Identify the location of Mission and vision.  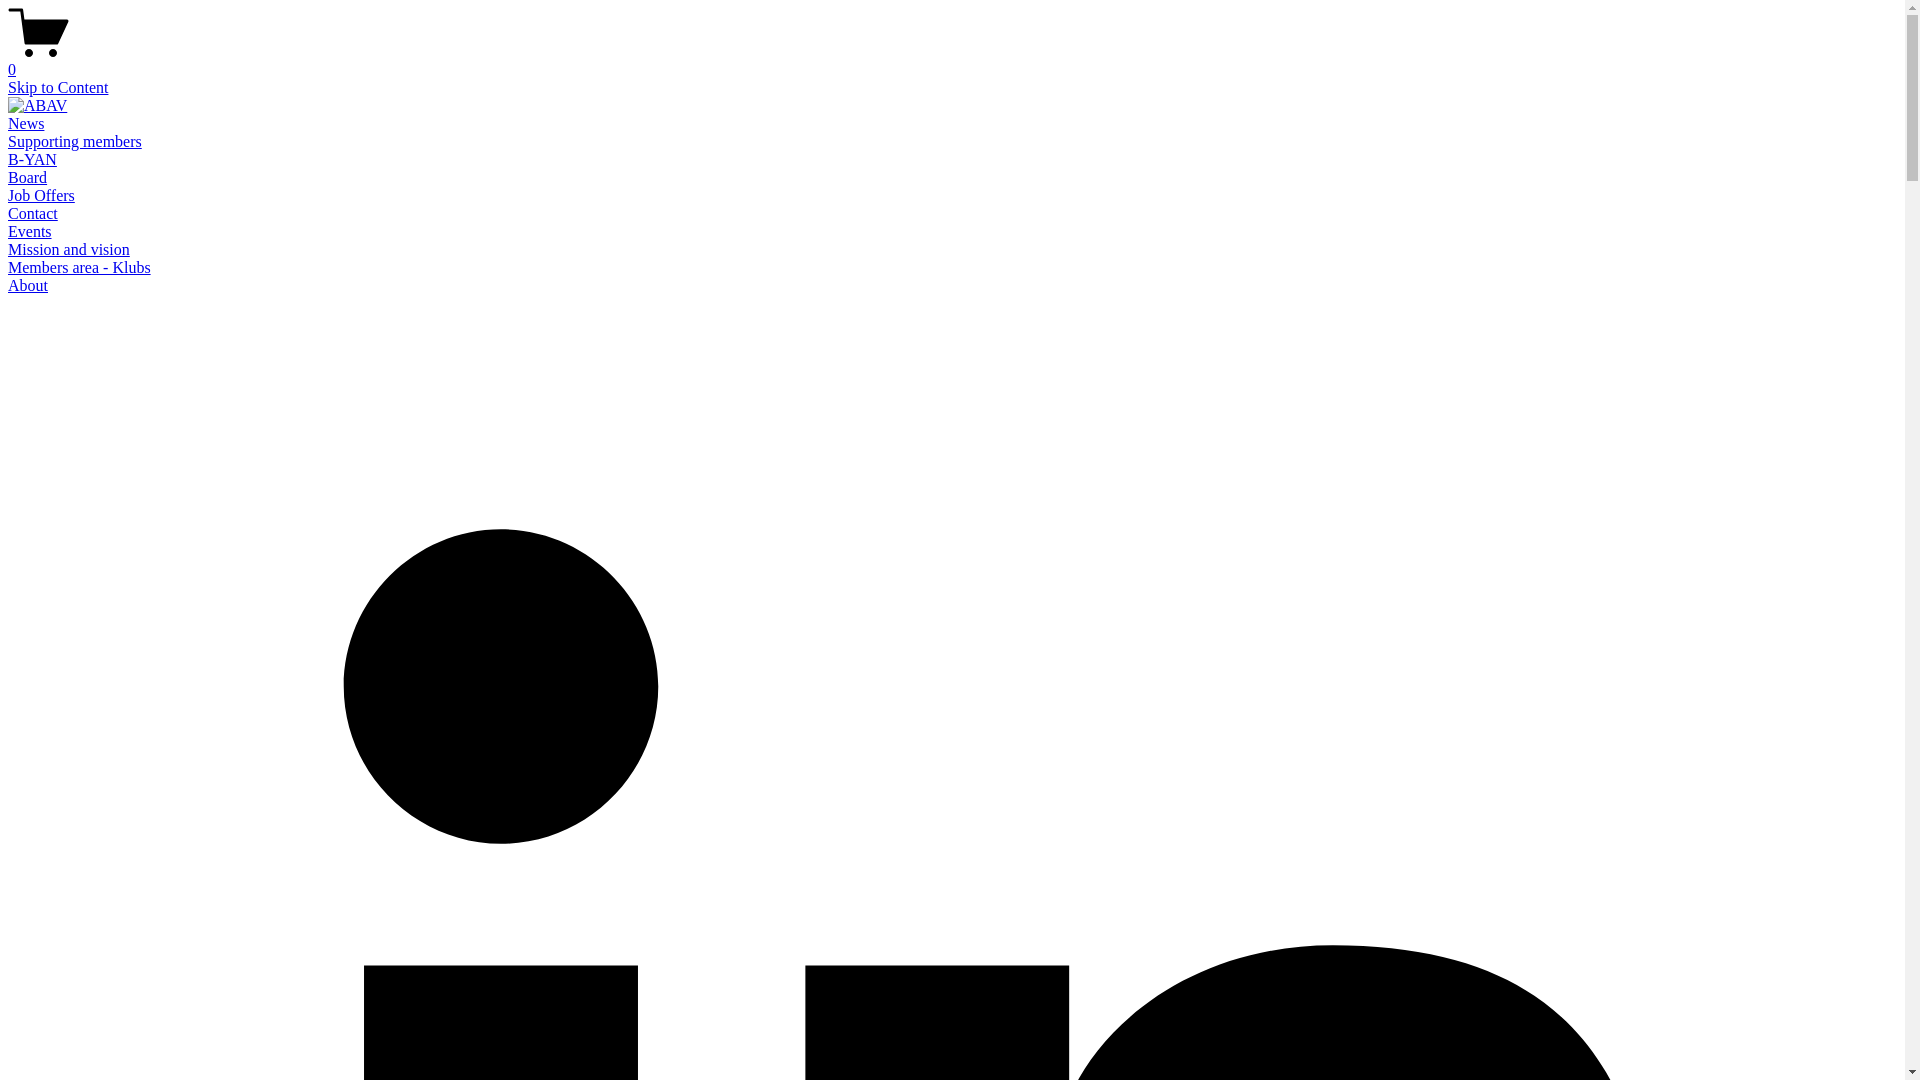
(69, 250).